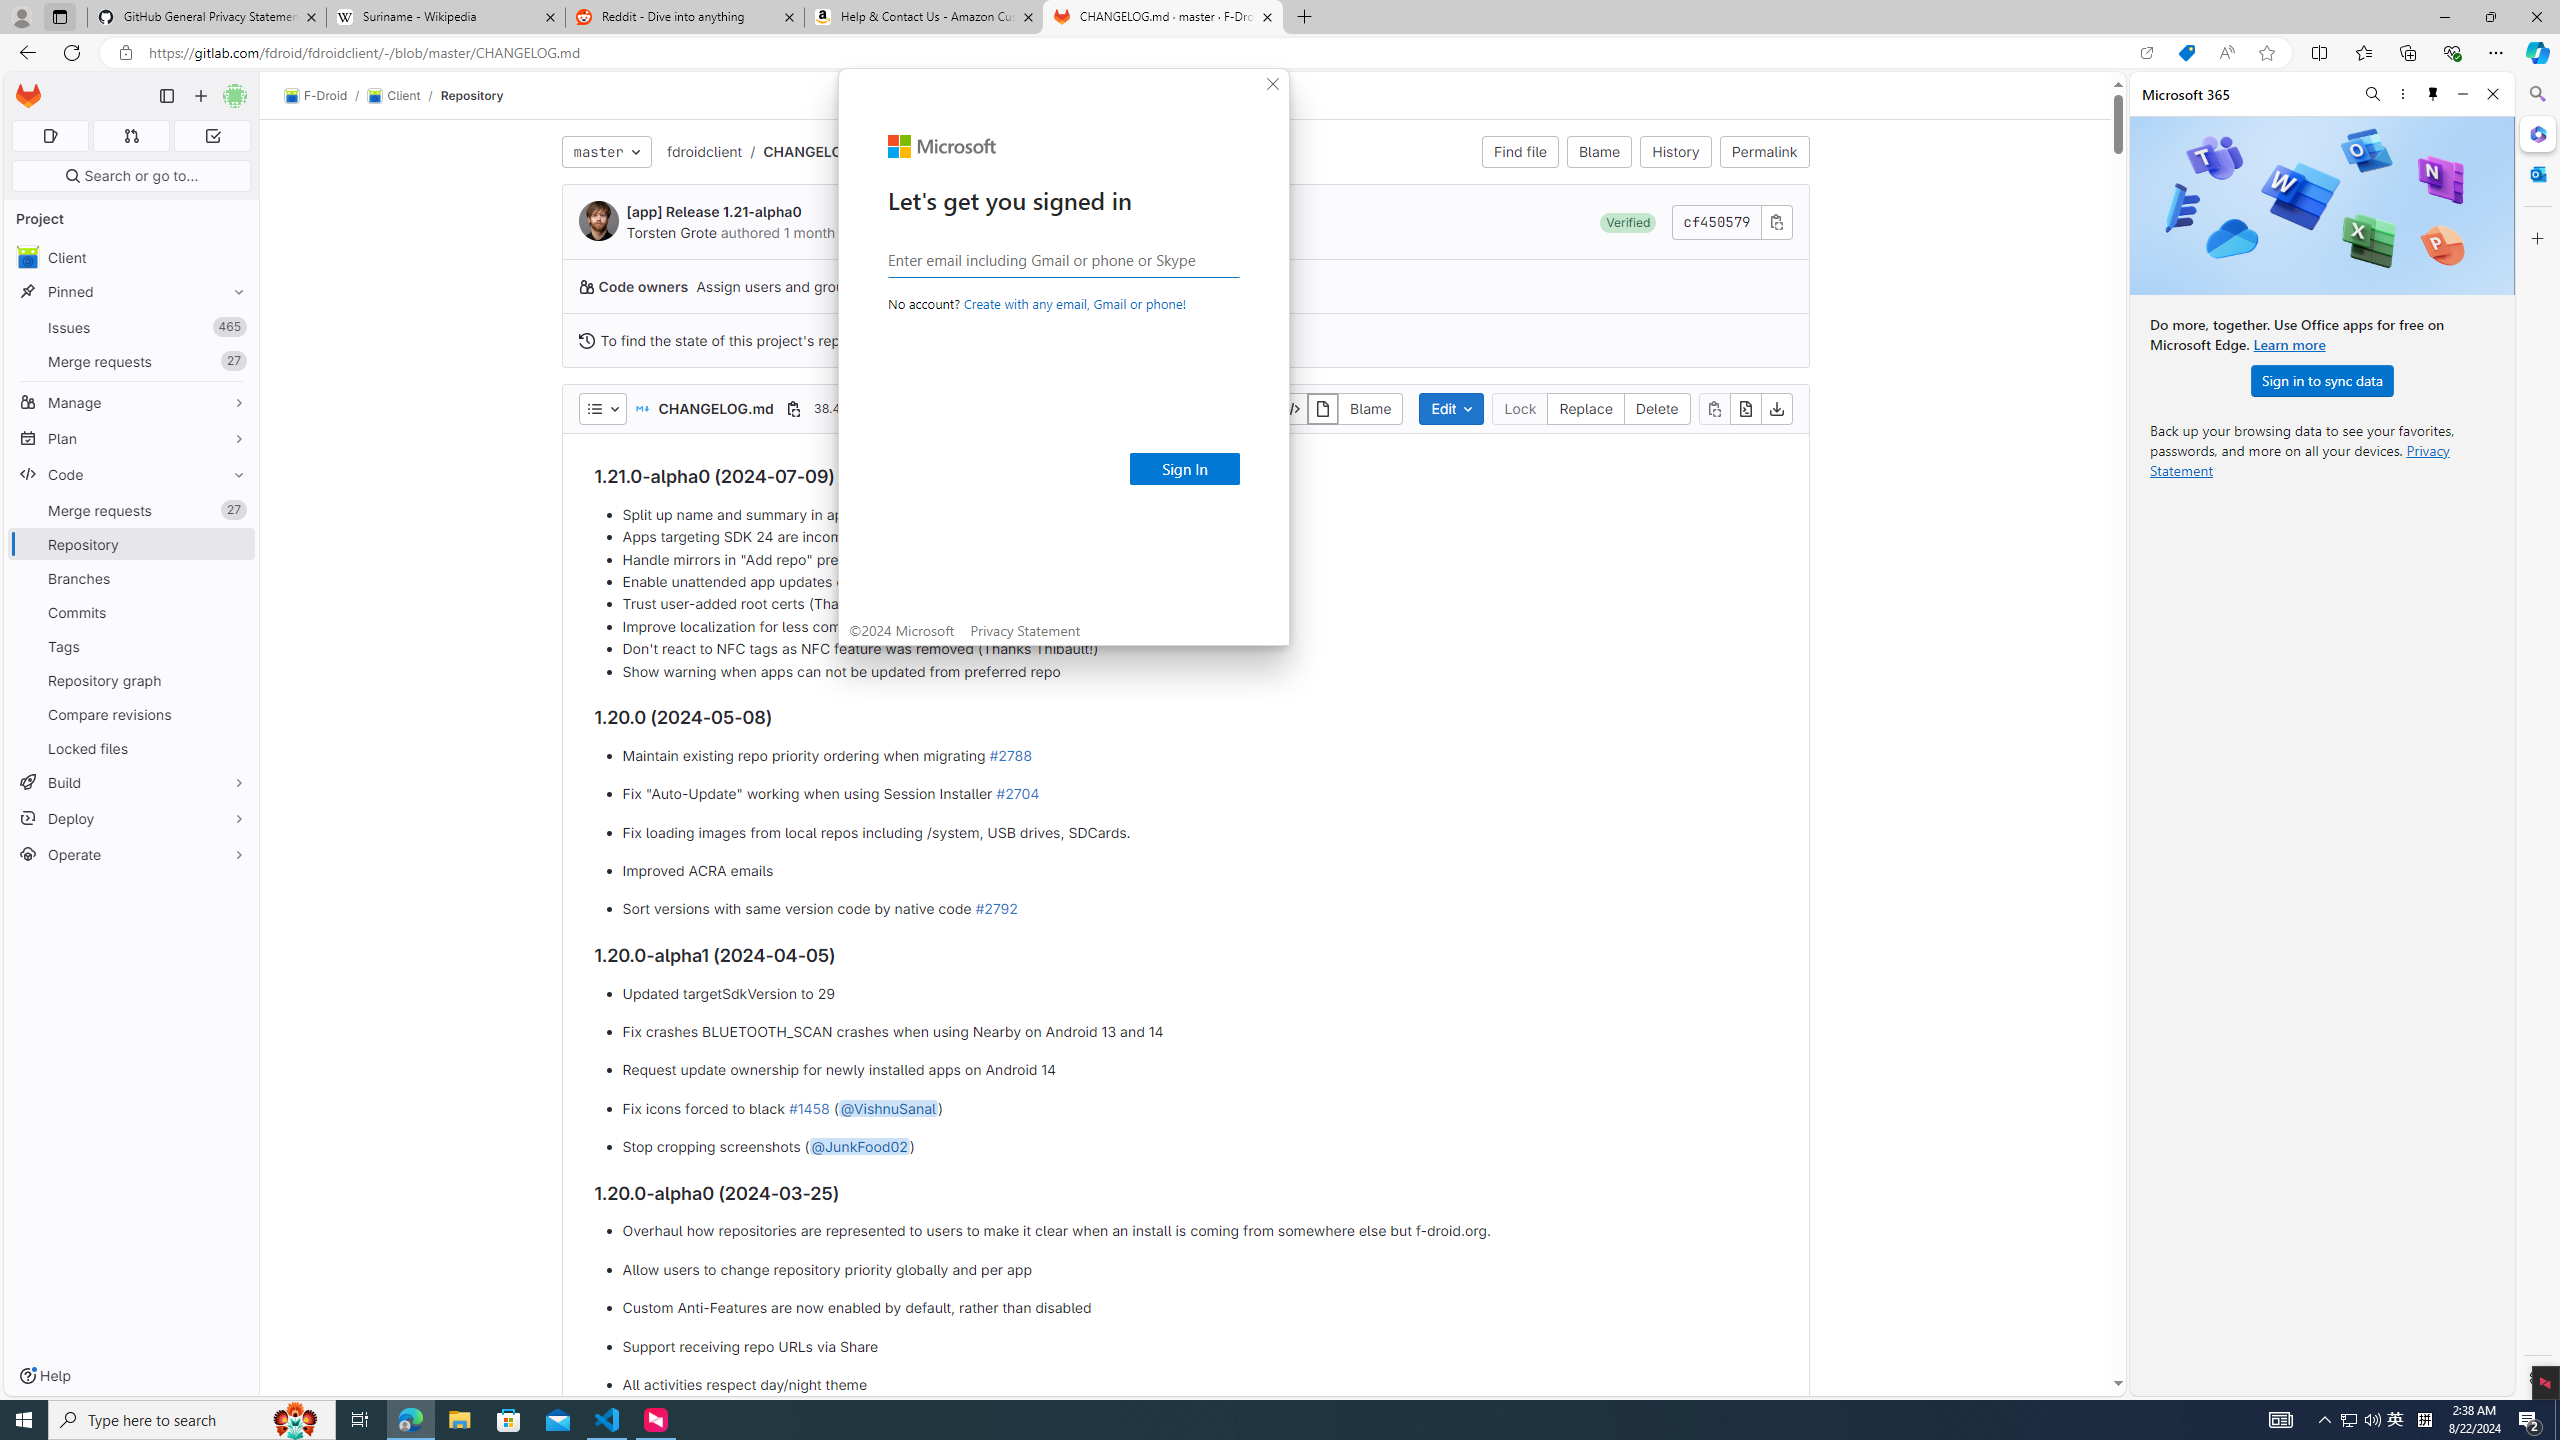 The image size is (2560, 1440). Describe the element at coordinates (132, 818) in the screenshot. I see `Deploy` at that location.